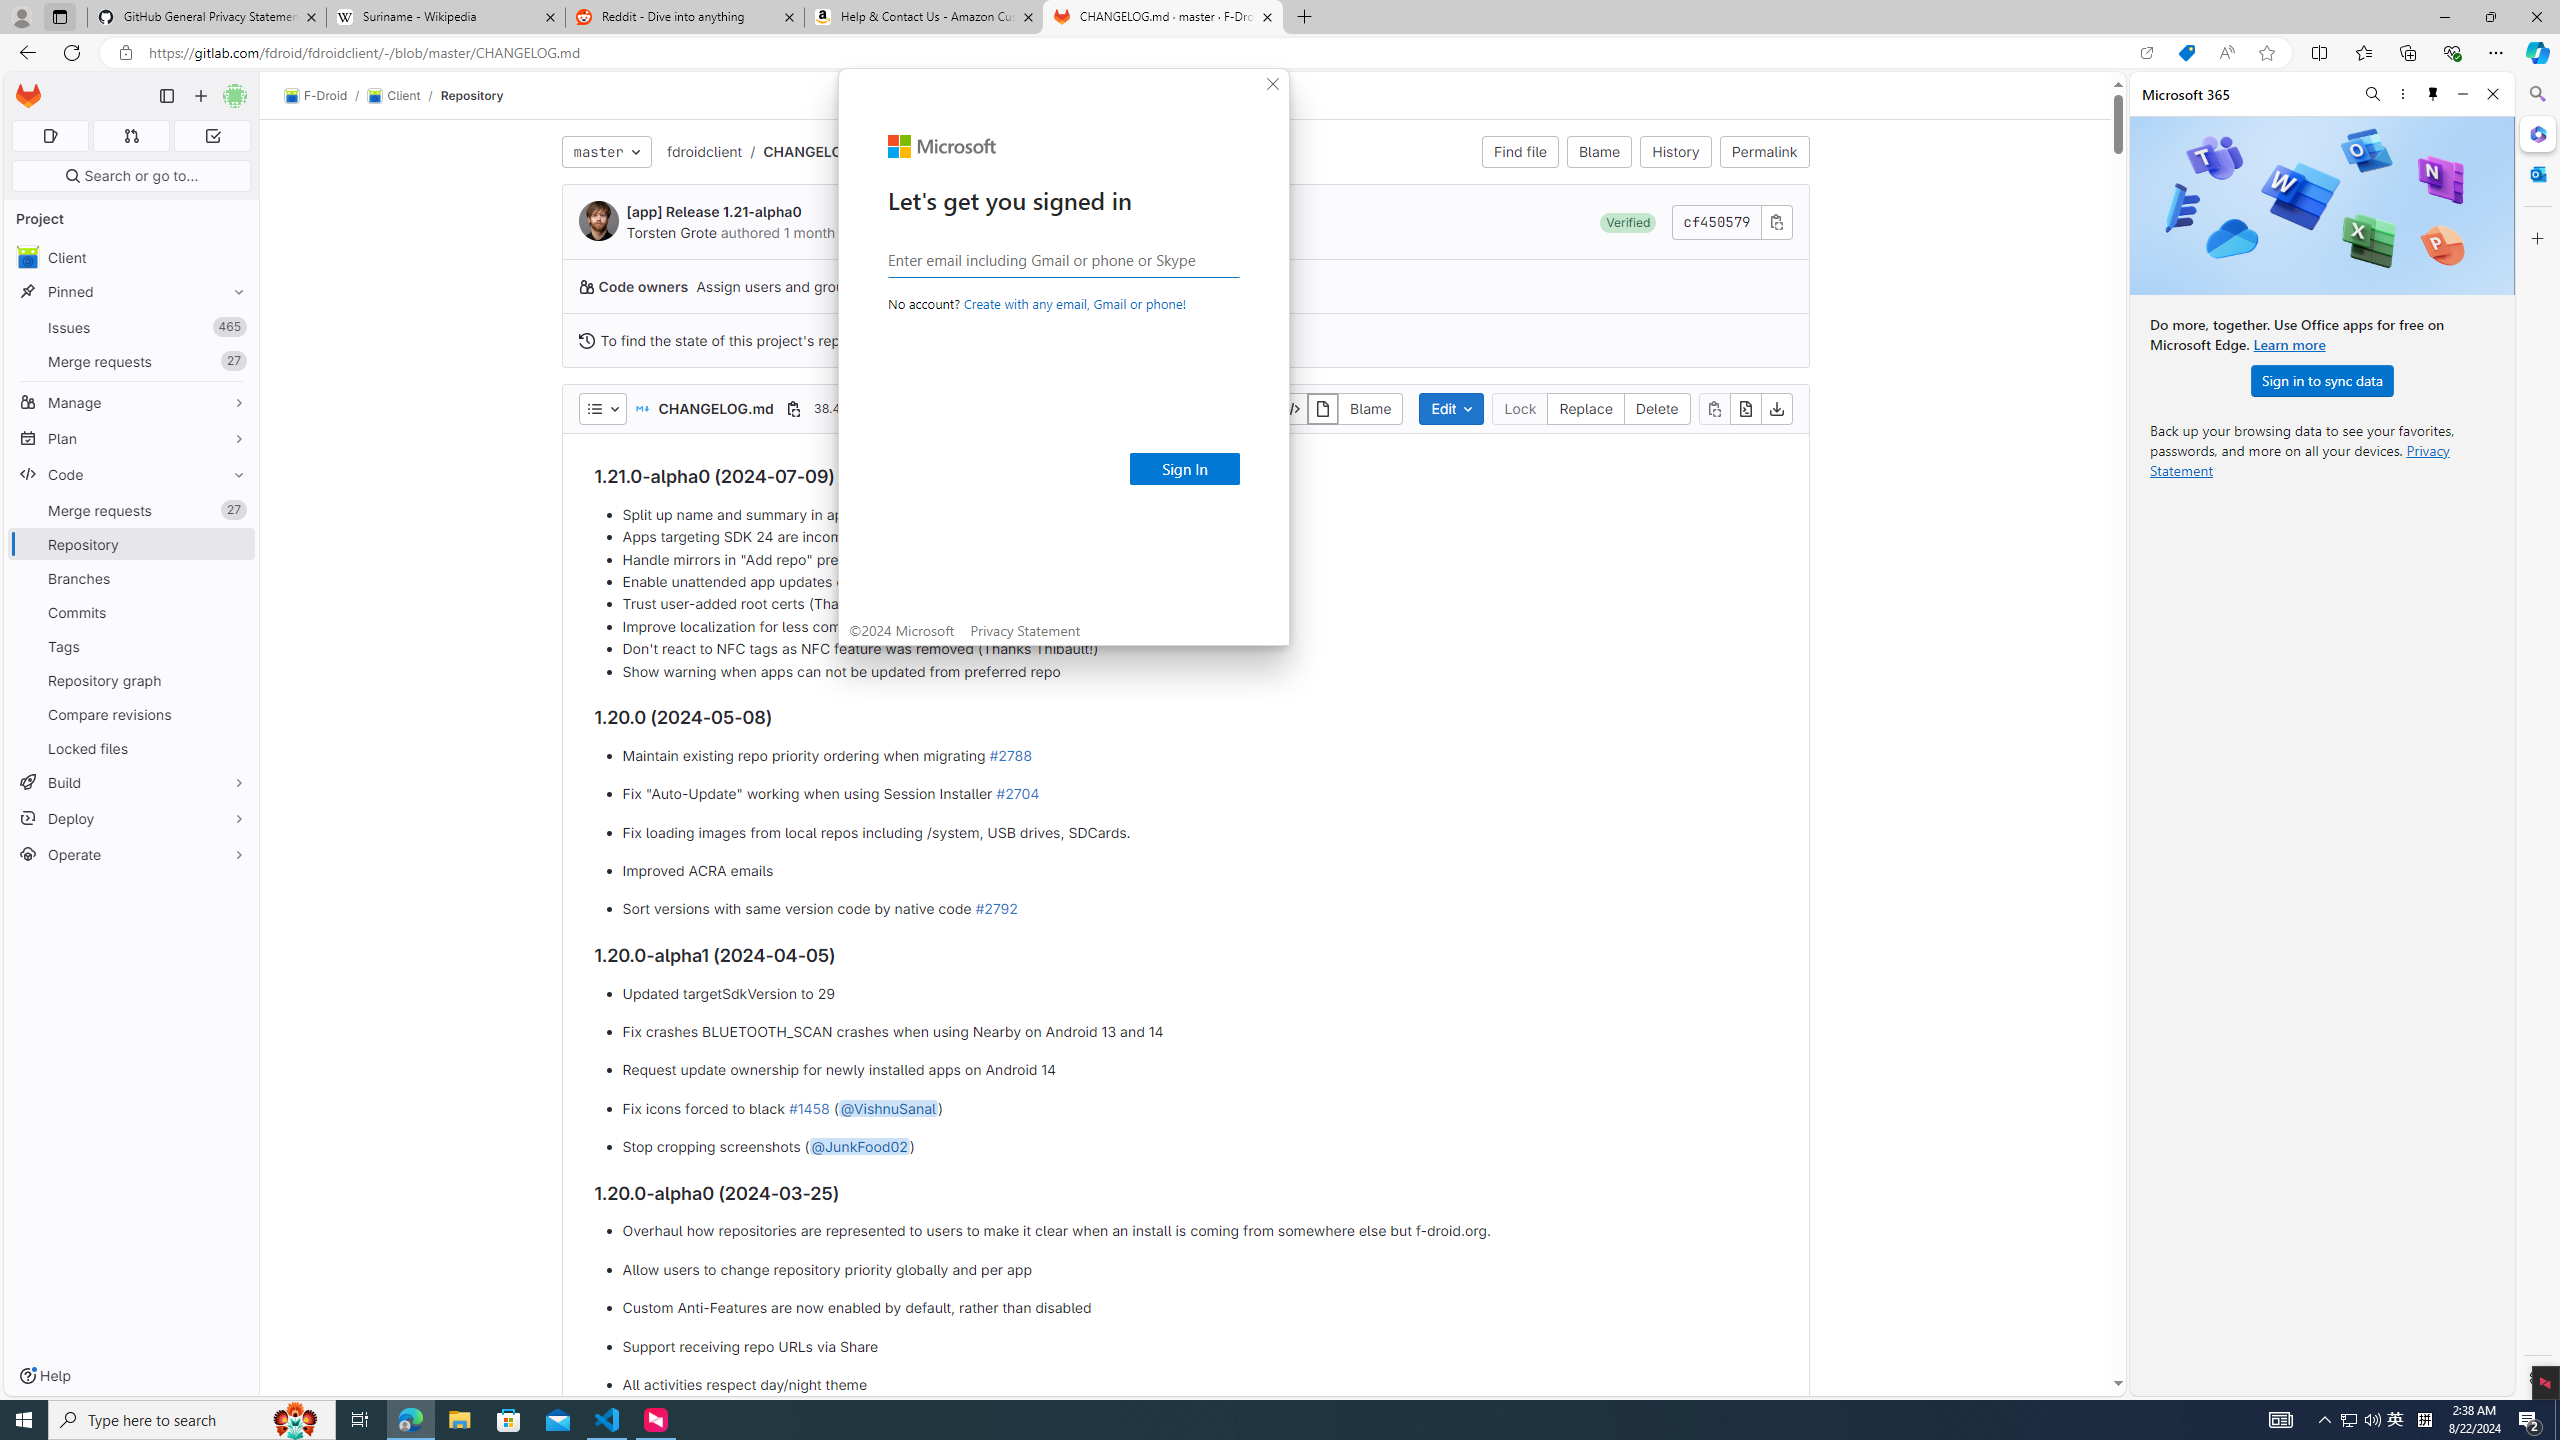 The image size is (2560, 1440). Describe the element at coordinates (132, 818) in the screenshot. I see `Deploy` at that location.